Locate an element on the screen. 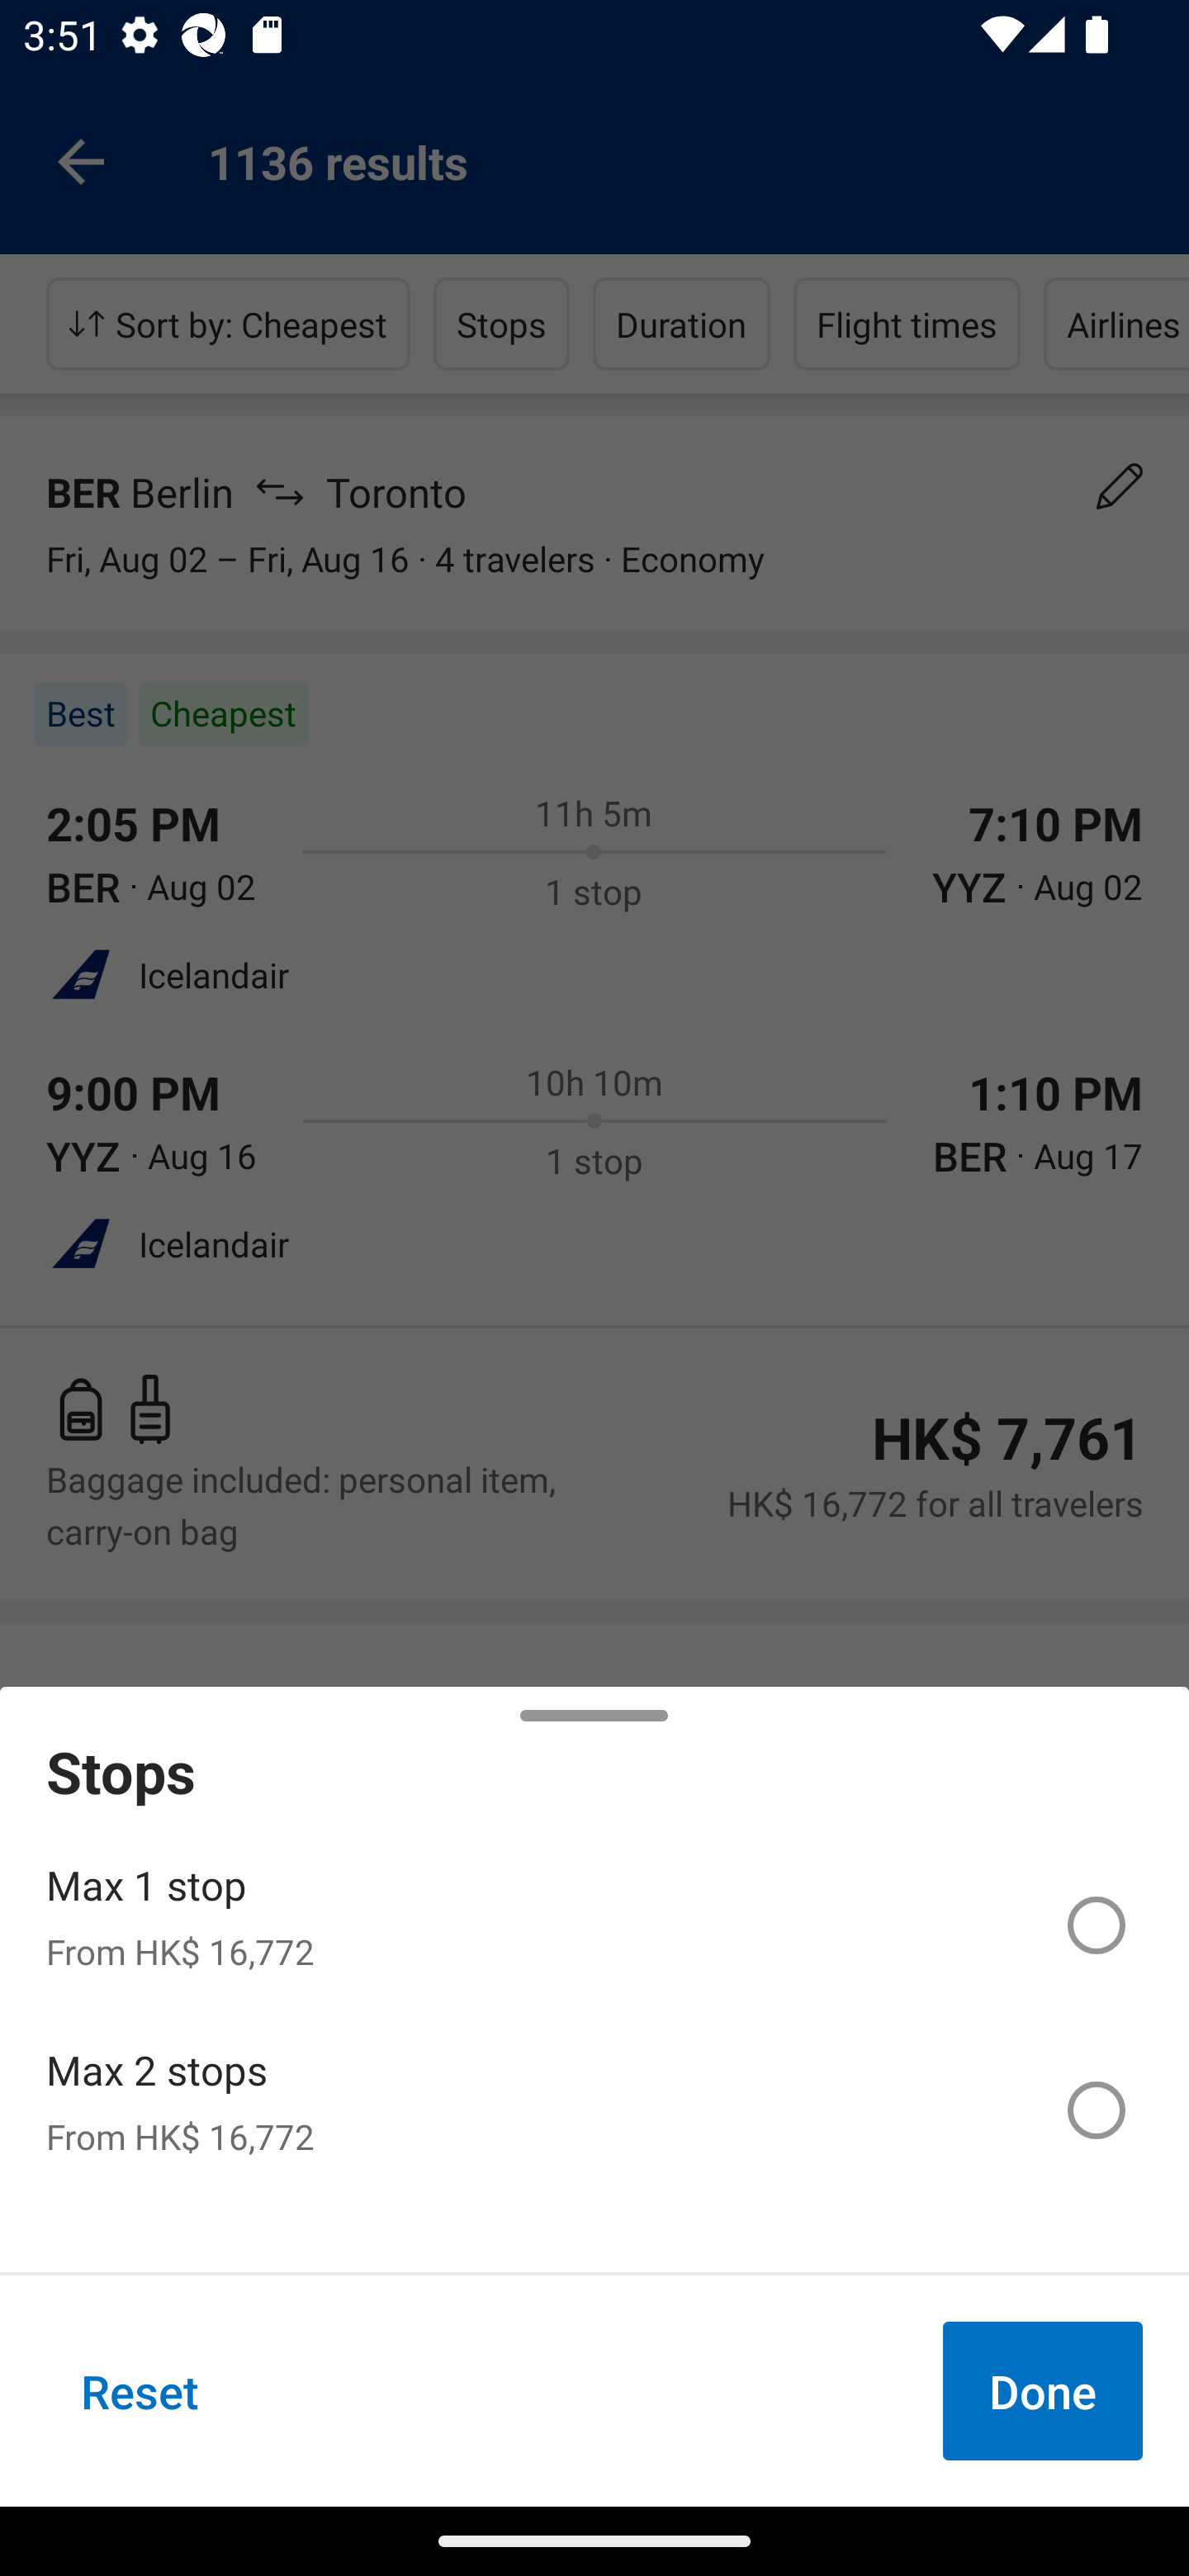 Image resolution: width=1189 pixels, height=2576 pixels. Max 1 stop From HK$ 16,772 is located at coordinates (594, 1925).